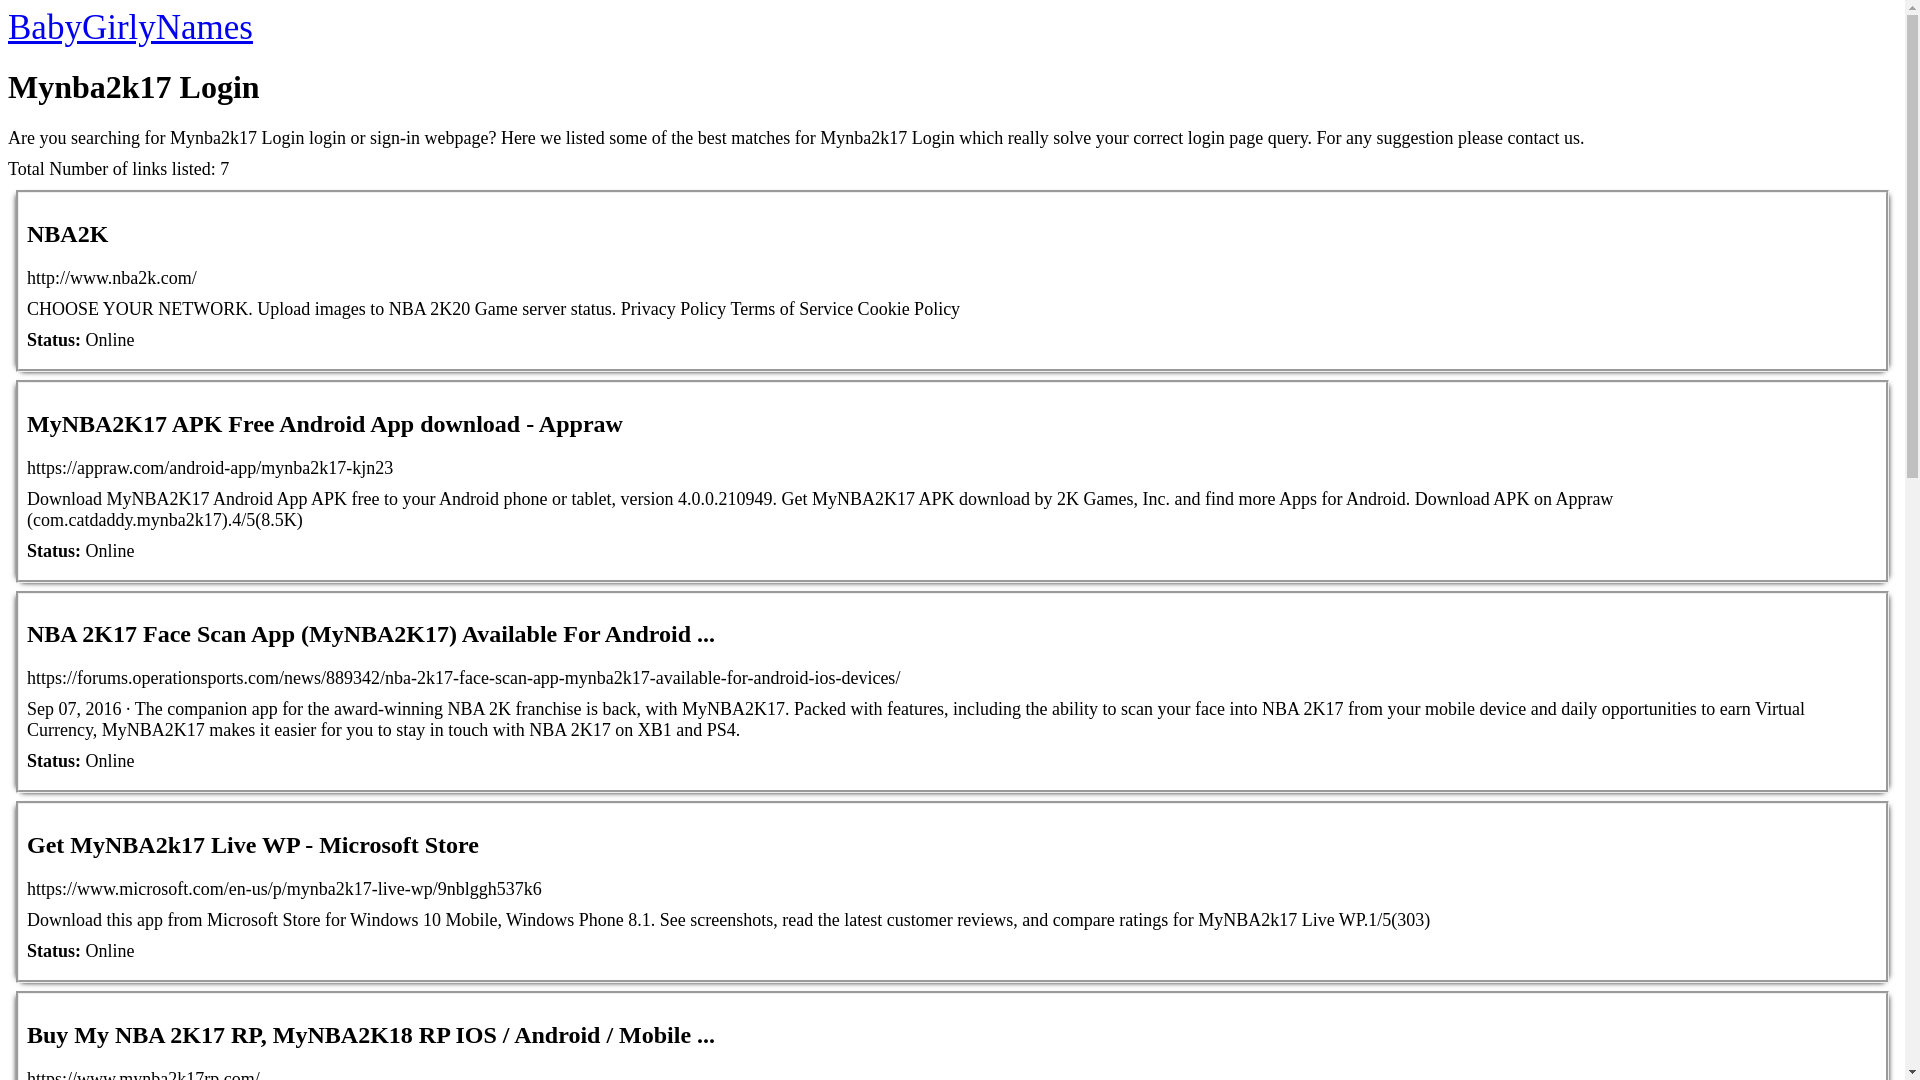  What do you see at coordinates (130, 27) in the screenshot?
I see `BabyGirlyNames` at bounding box center [130, 27].